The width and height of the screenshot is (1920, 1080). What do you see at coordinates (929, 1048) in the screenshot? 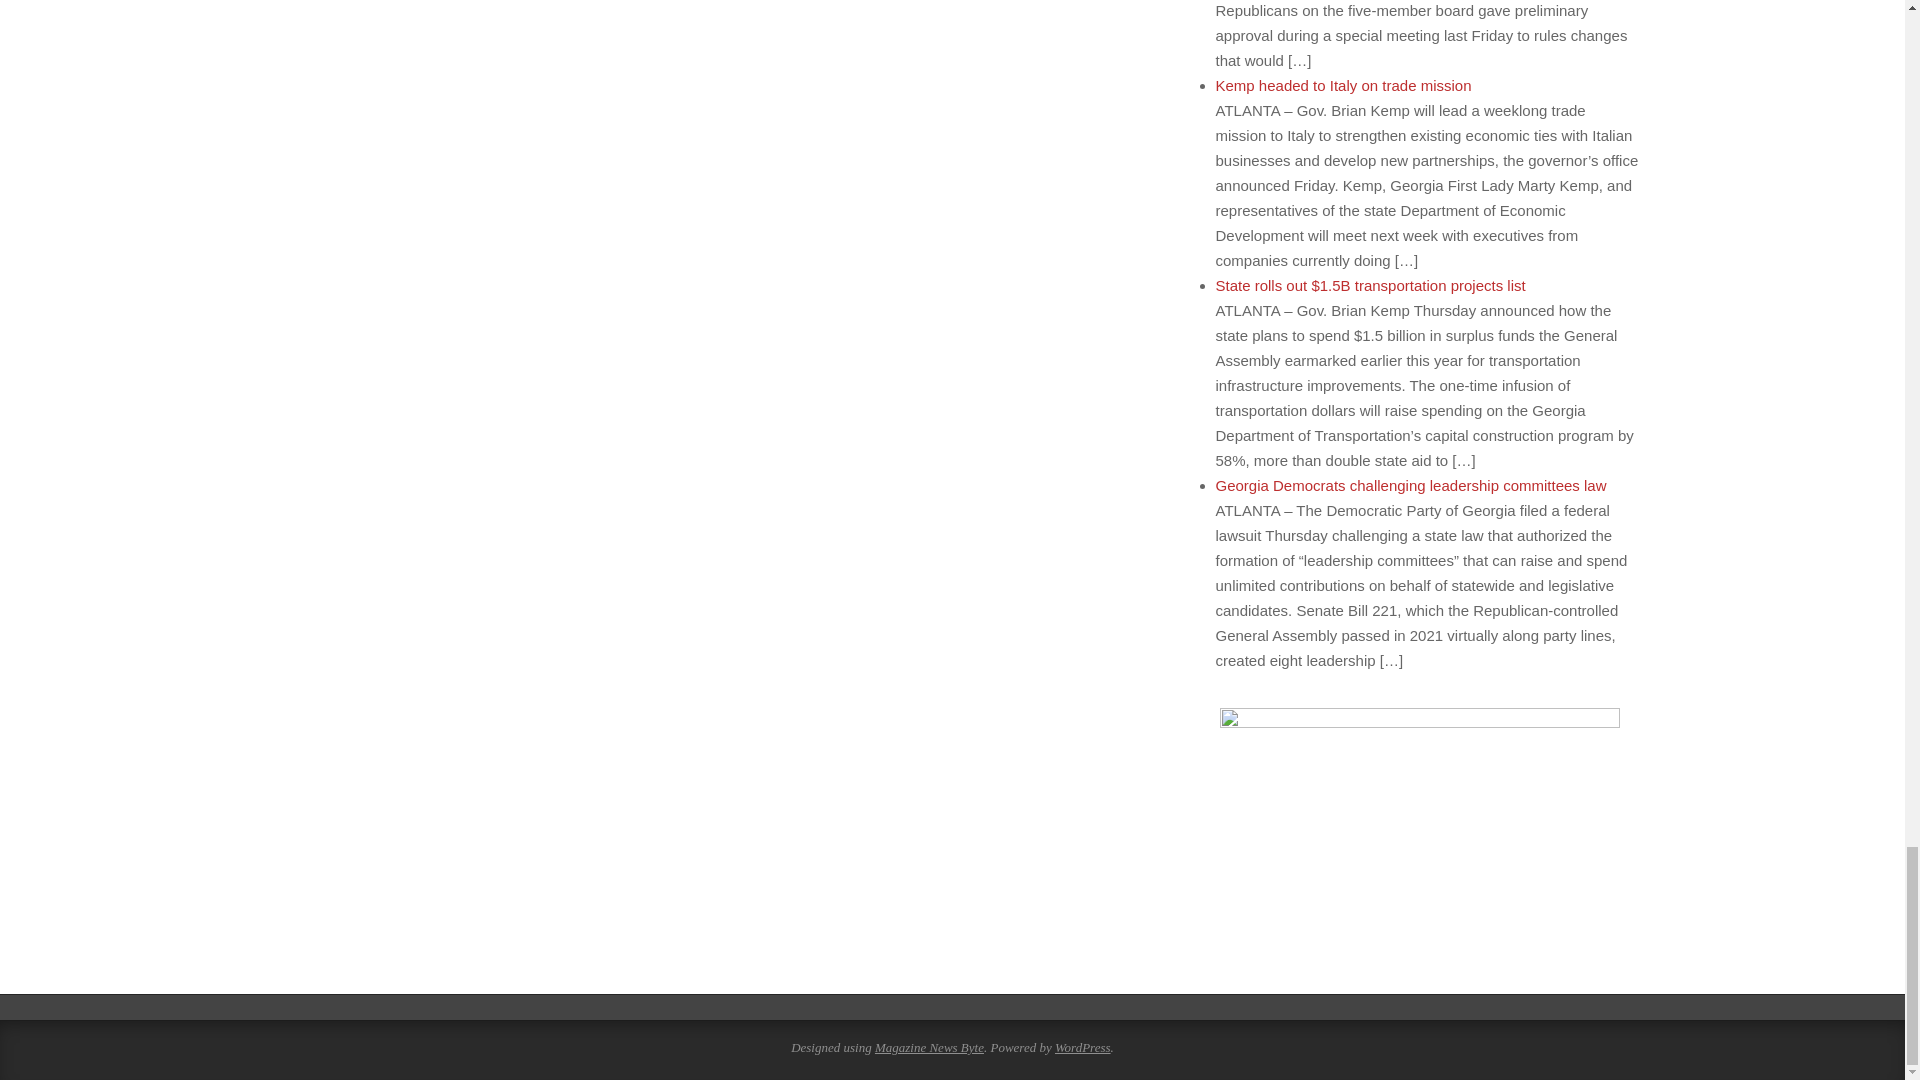
I see `Magazine News Byte WordPress Theme` at bounding box center [929, 1048].